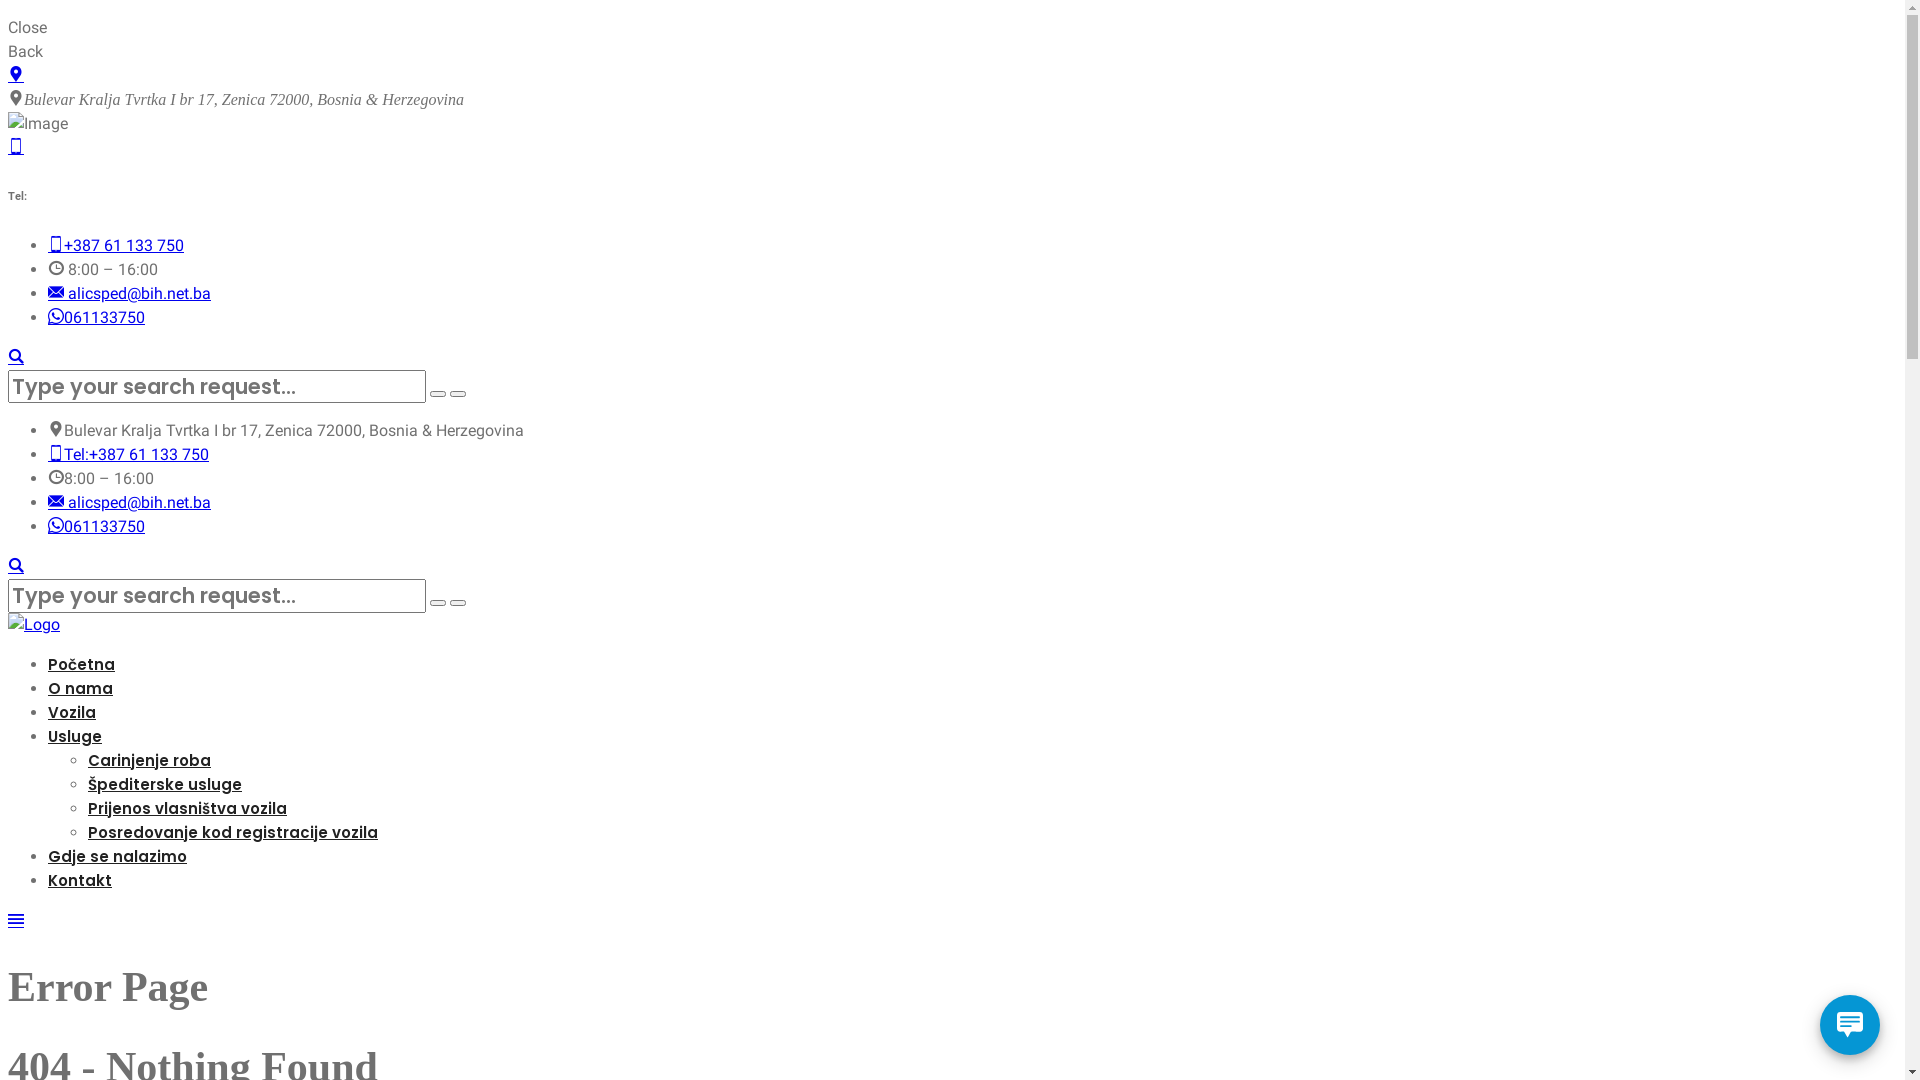 The height and width of the screenshot is (1080, 1920). I want to click on Gdje se nalazimo, so click(118, 856).